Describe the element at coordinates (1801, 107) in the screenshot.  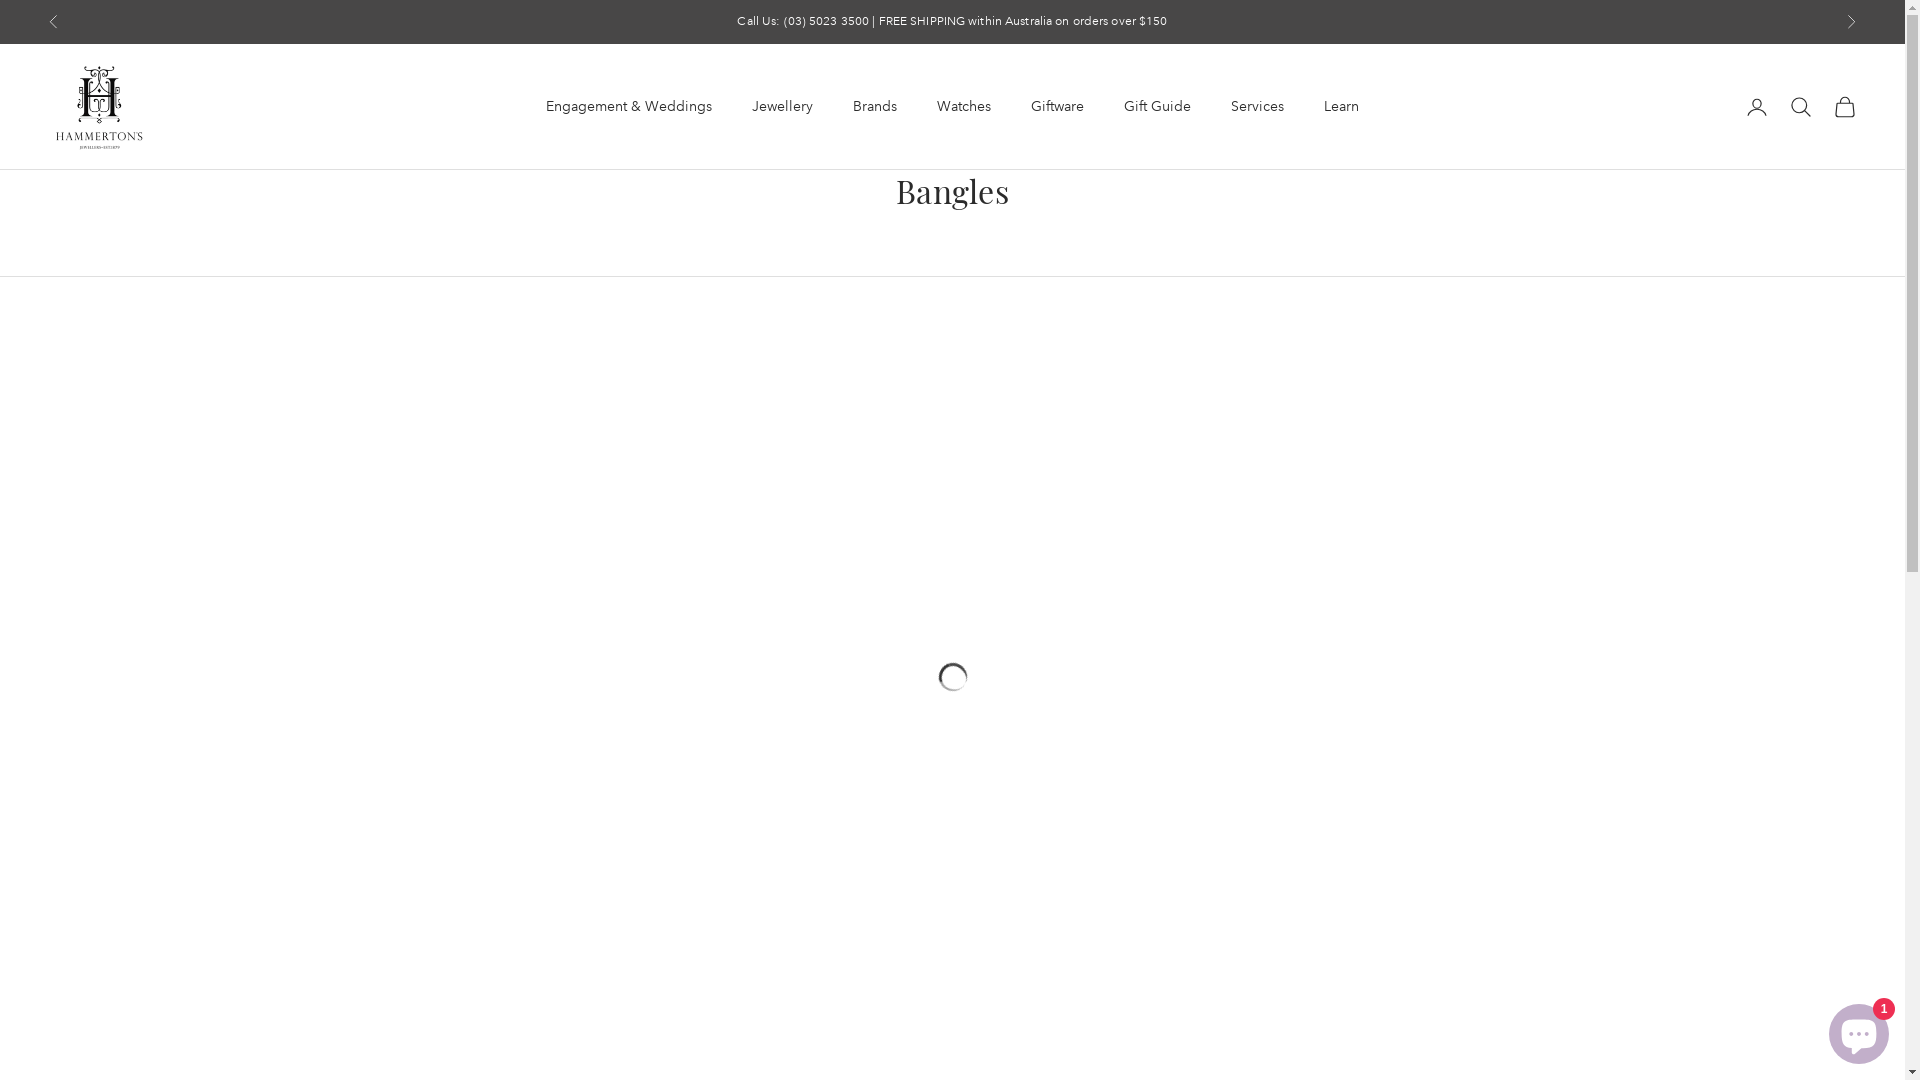
I see `Open search` at that location.